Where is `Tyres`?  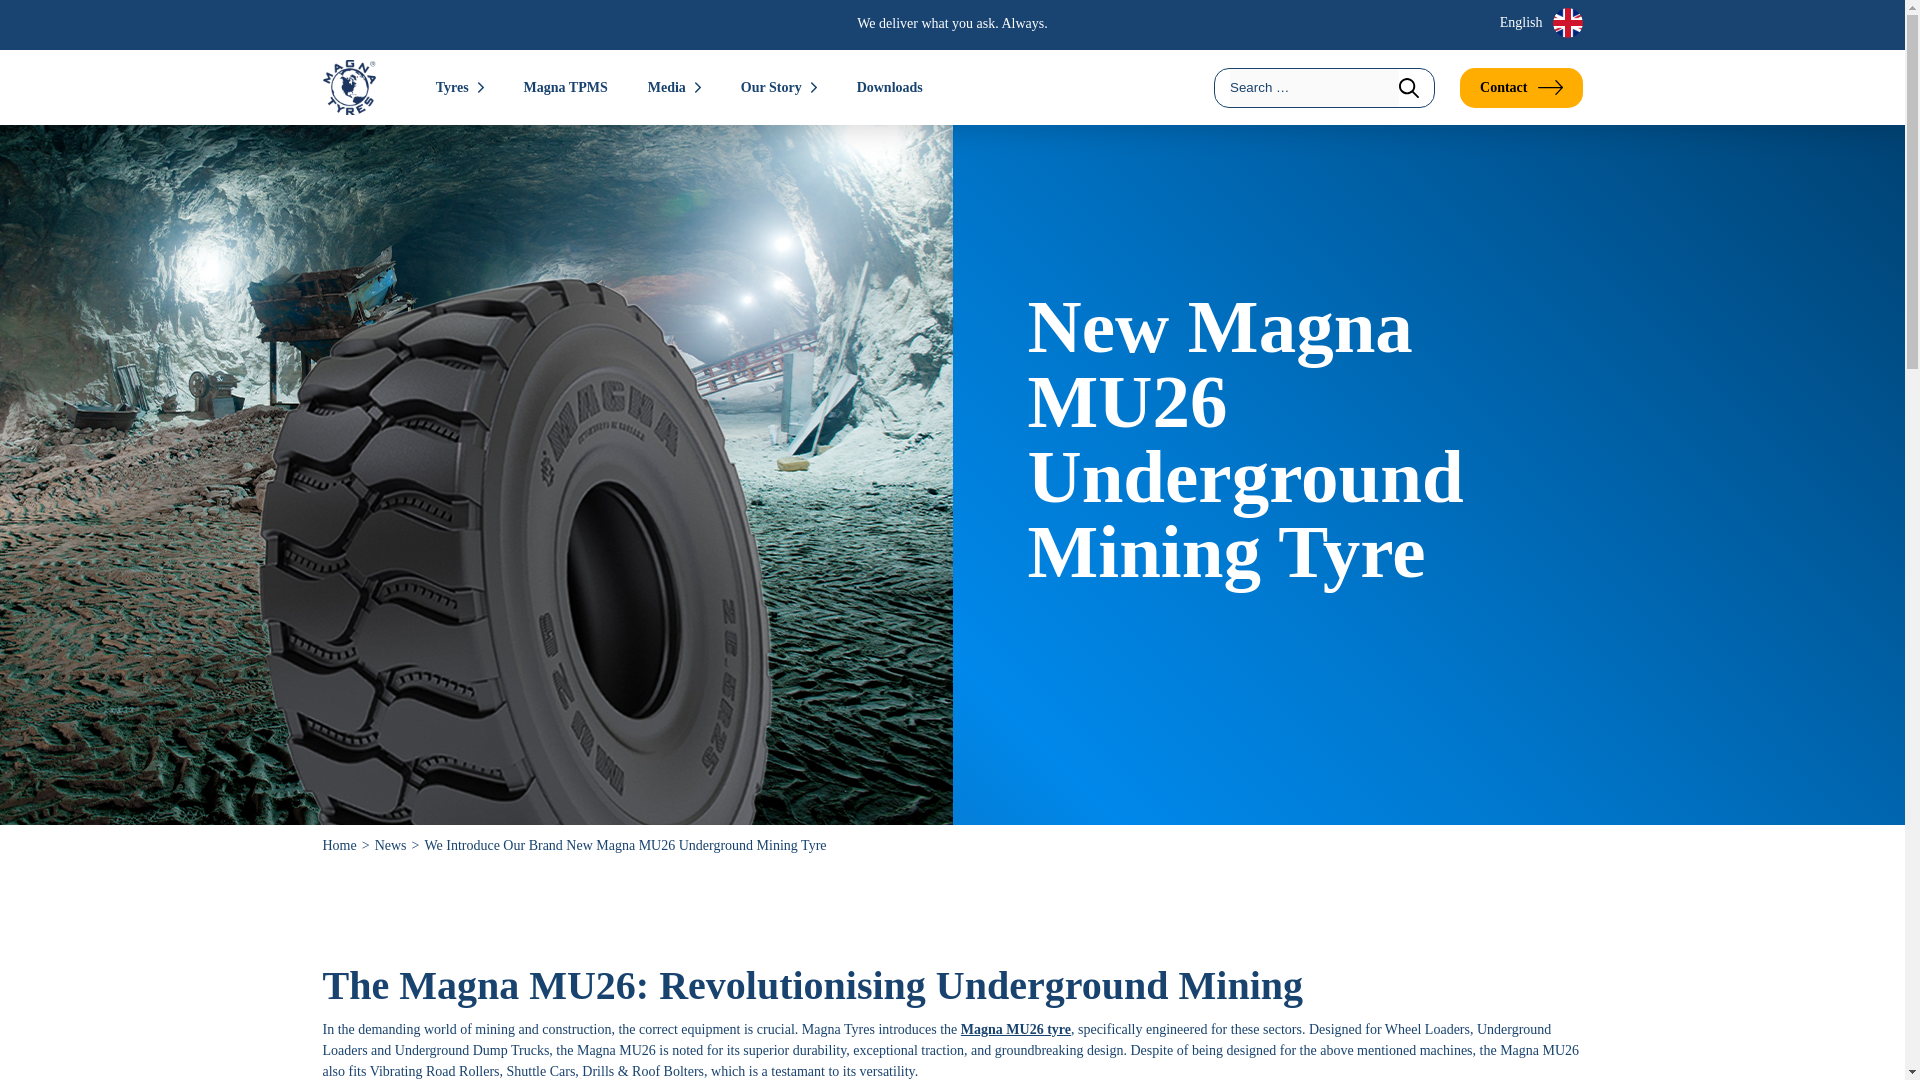
Tyres is located at coordinates (460, 86).